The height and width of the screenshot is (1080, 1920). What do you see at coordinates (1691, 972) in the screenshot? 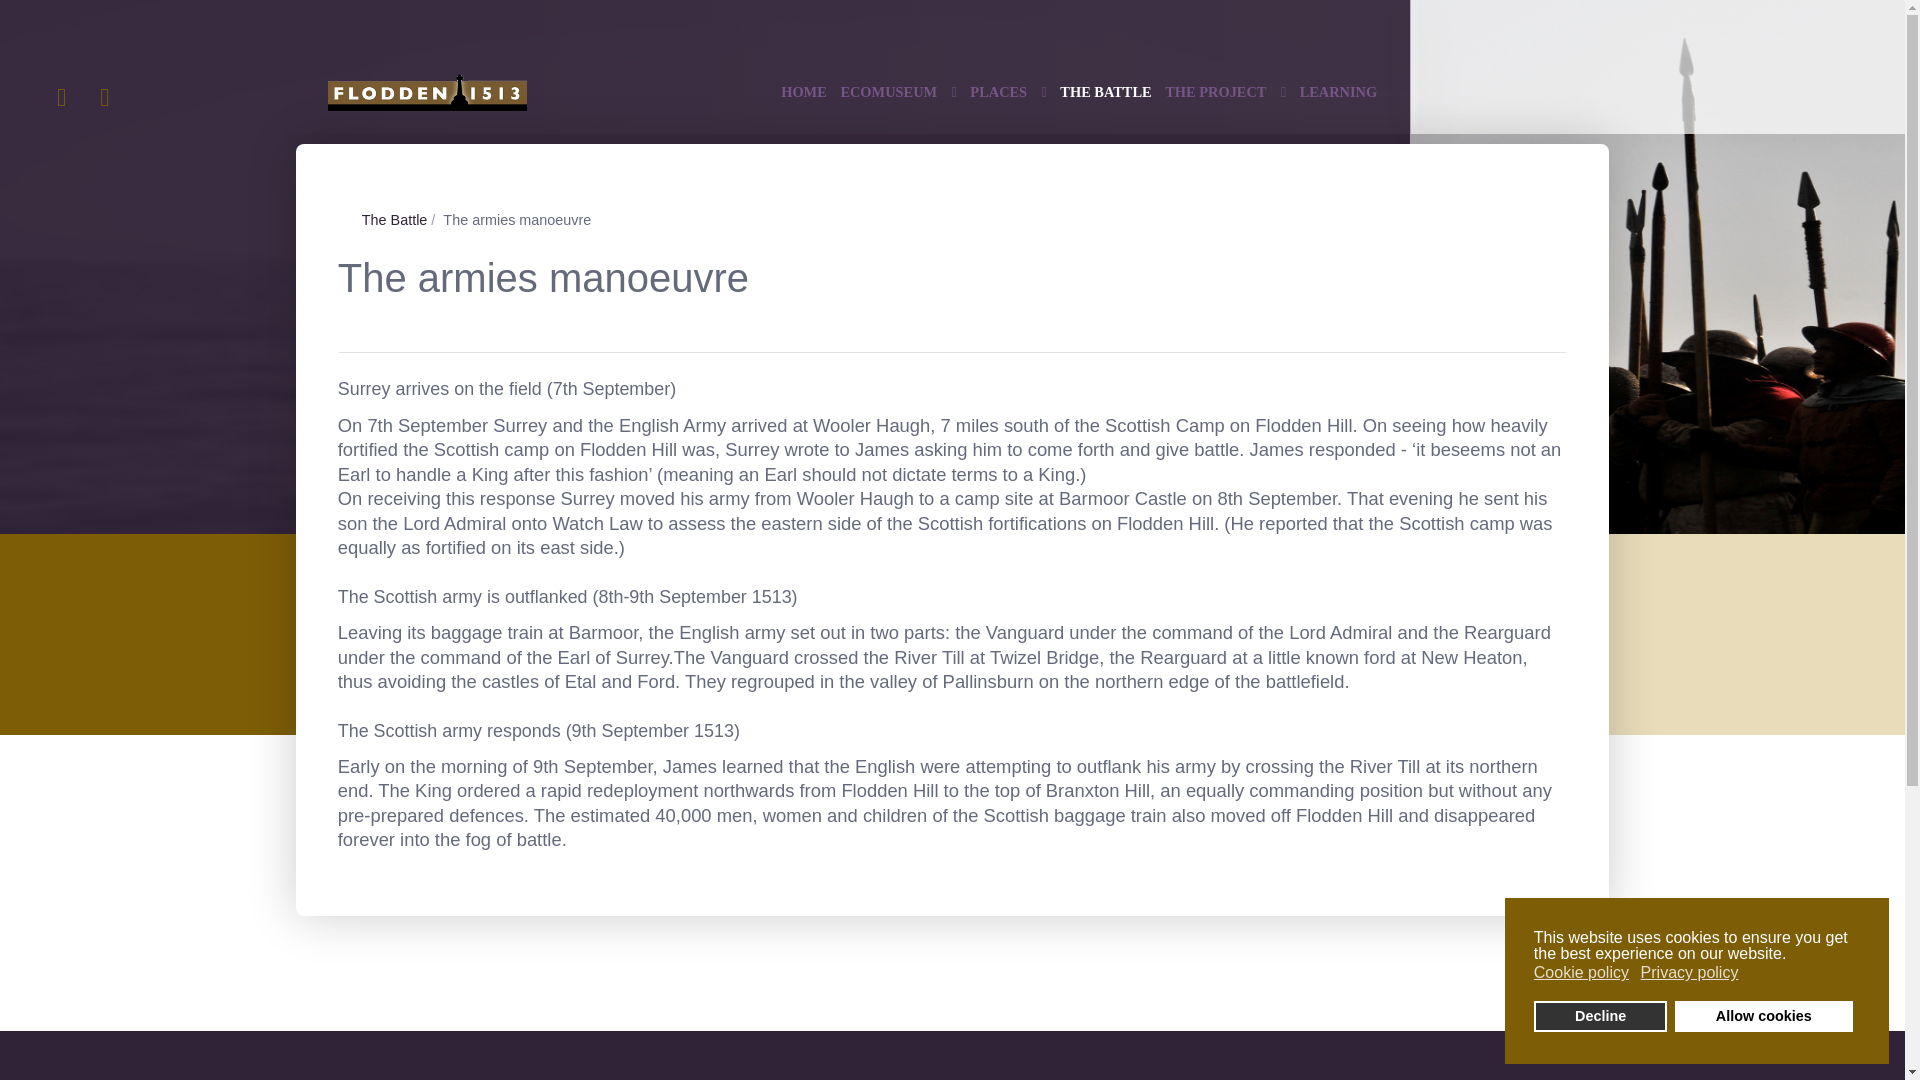
I see `Privacy policy` at bounding box center [1691, 972].